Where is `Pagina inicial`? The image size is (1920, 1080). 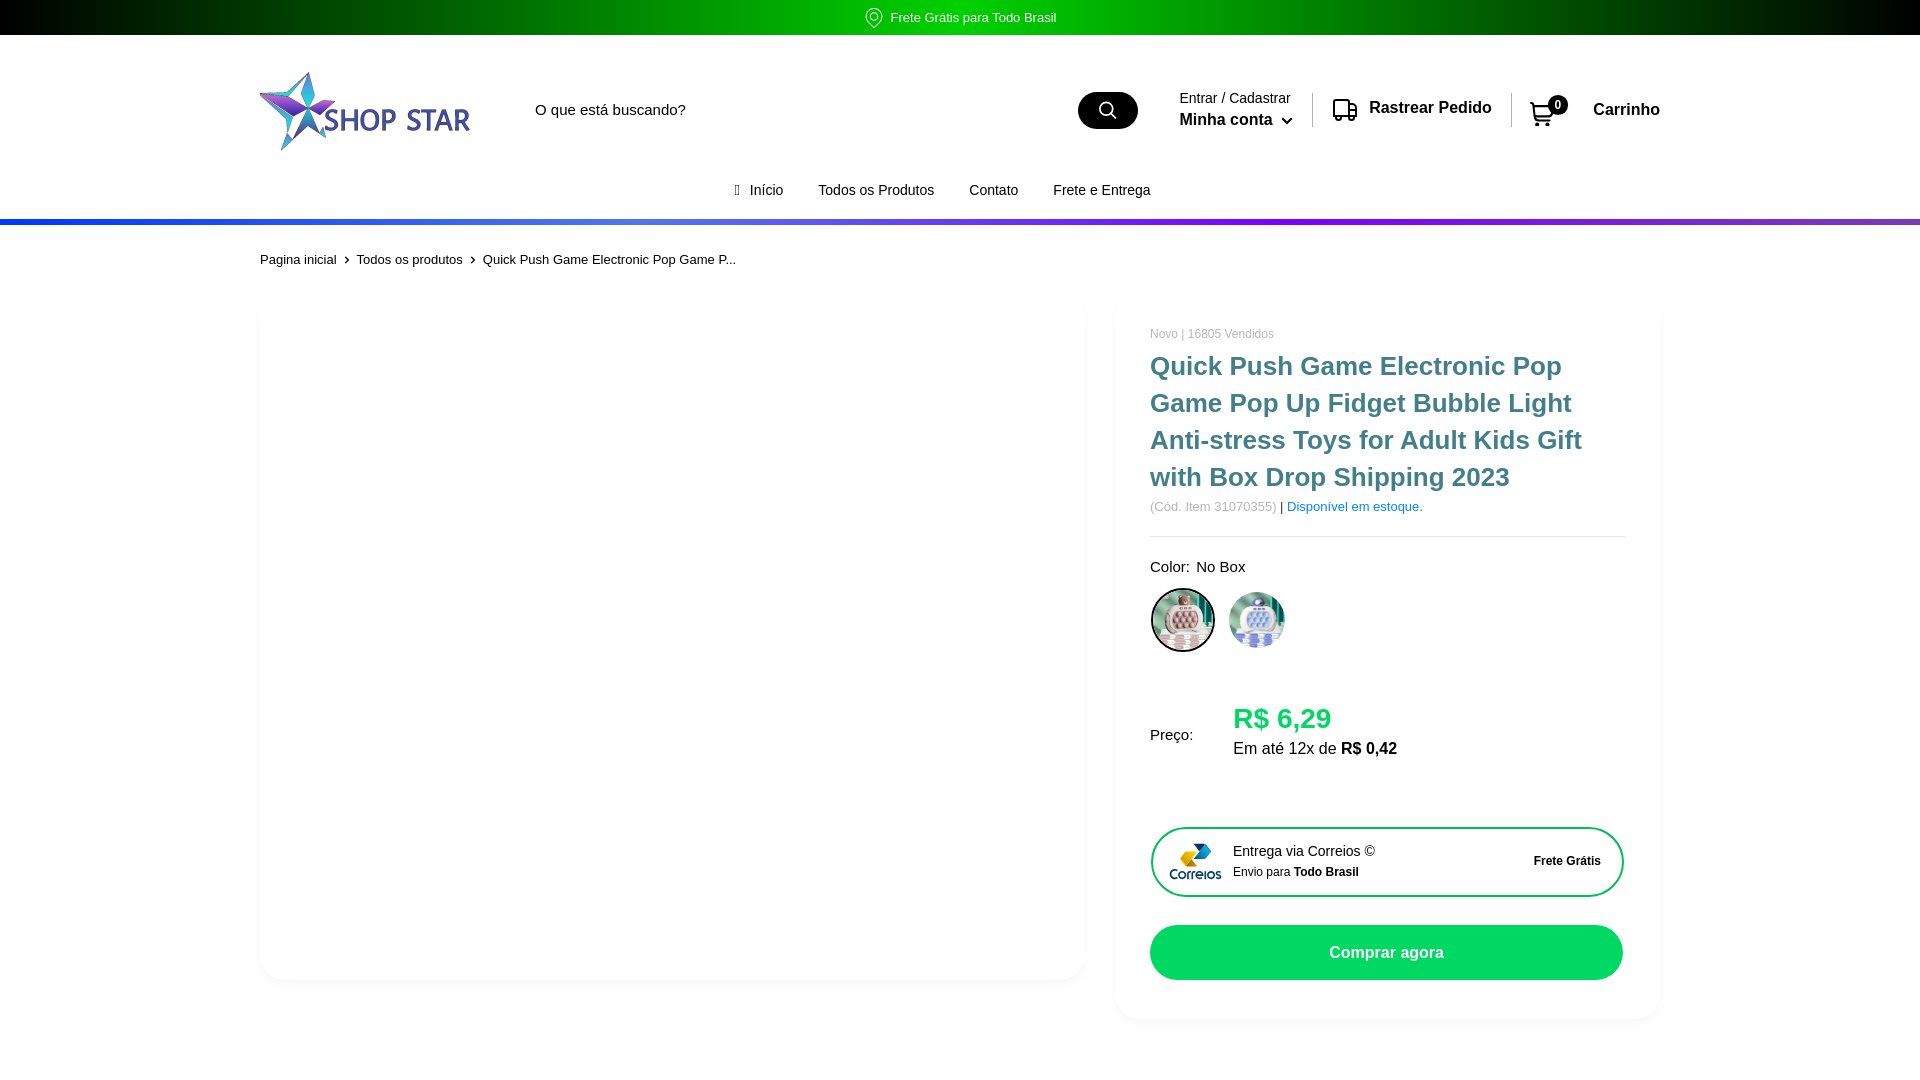 Pagina inicial is located at coordinates (298, 258).